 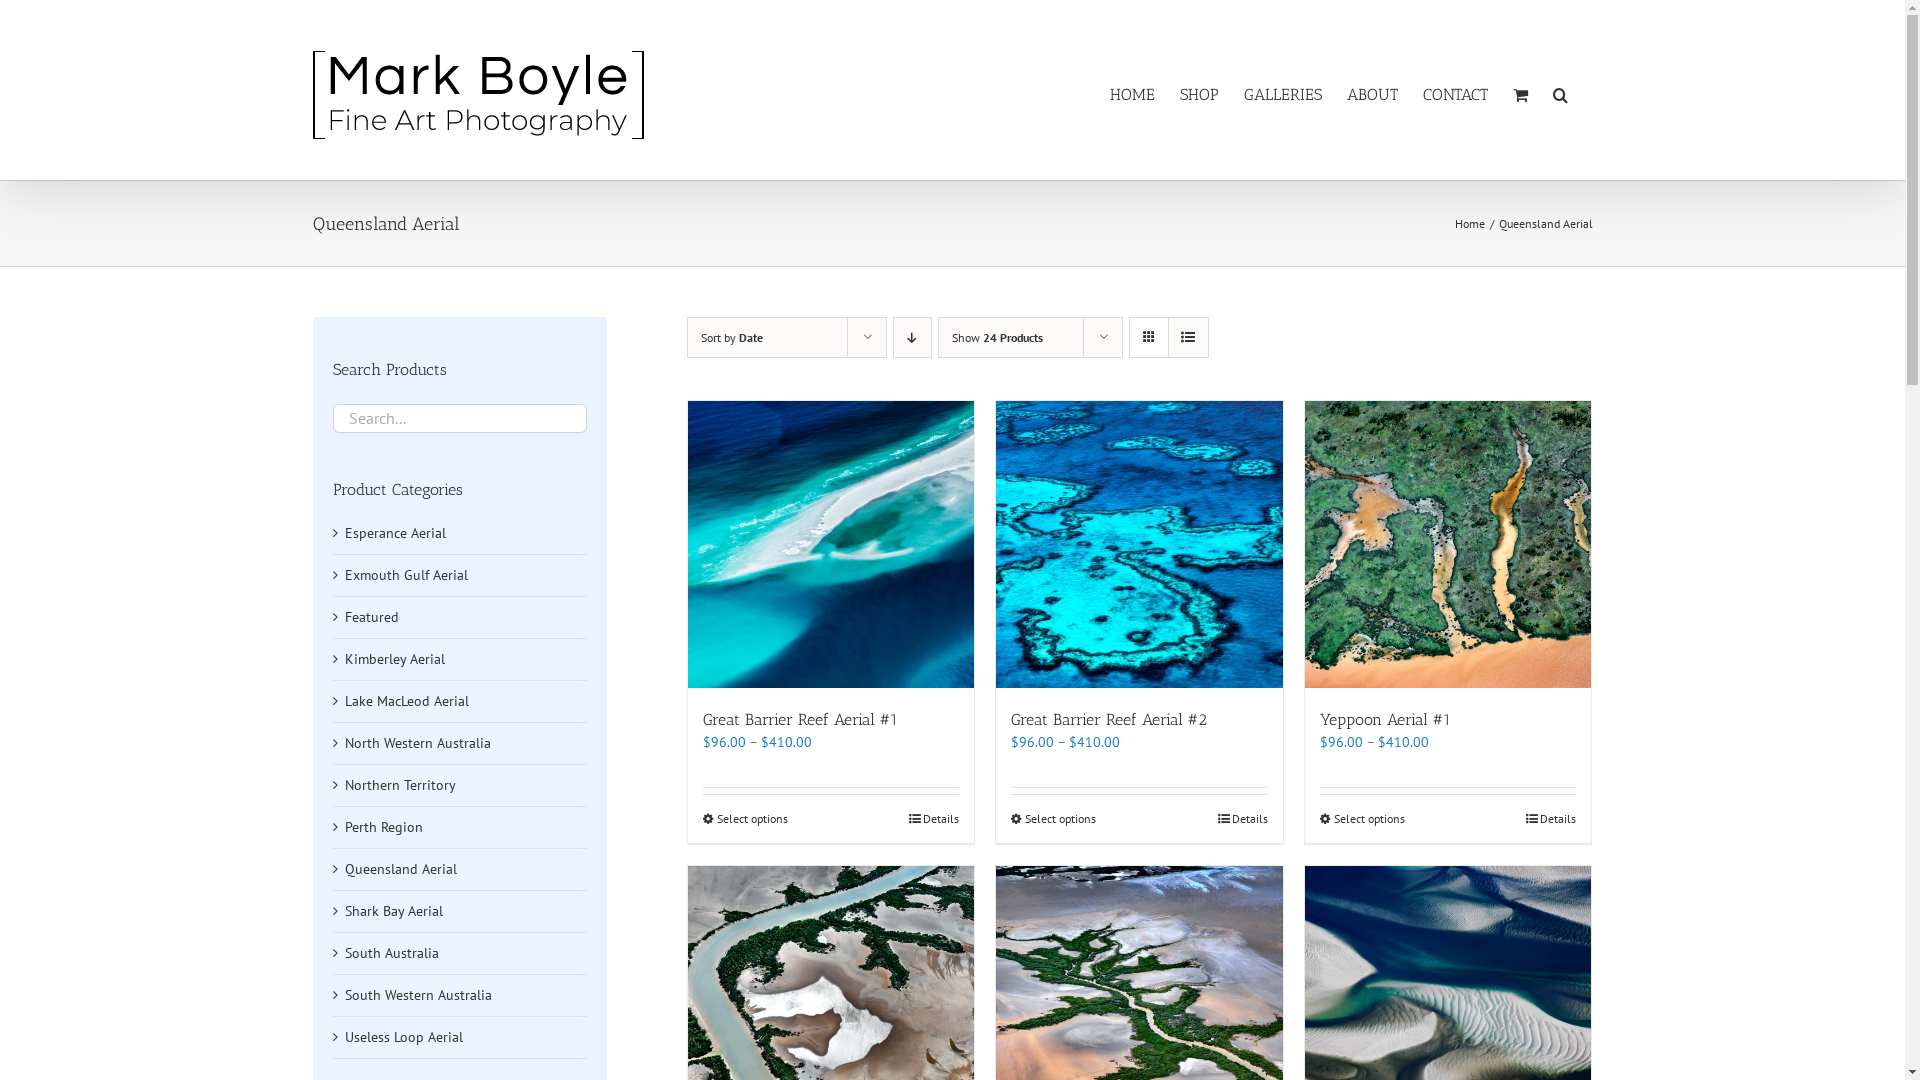 I want to click on Shark Bay Aerial, so click(x=393, y=911).